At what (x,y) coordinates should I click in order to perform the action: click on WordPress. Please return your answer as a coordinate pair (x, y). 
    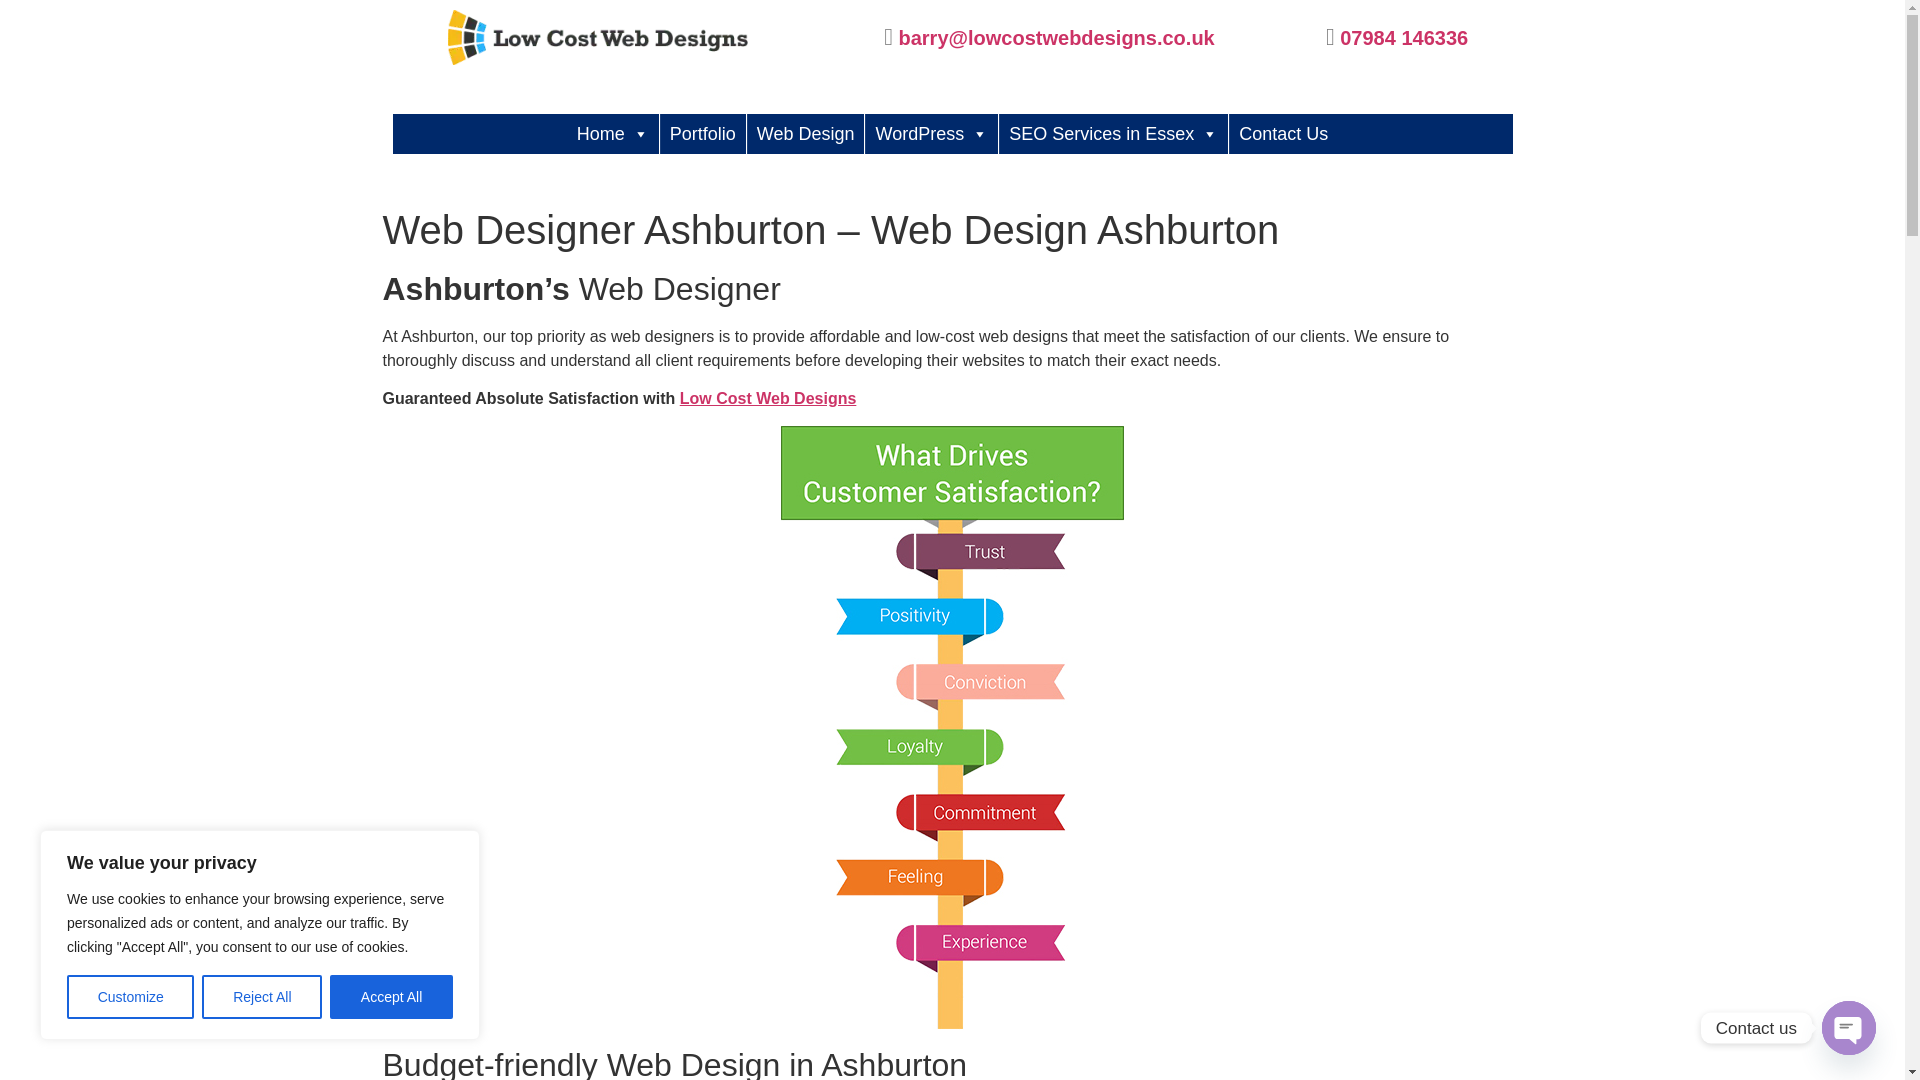
    Looking at the image, I should click on (932, 134).